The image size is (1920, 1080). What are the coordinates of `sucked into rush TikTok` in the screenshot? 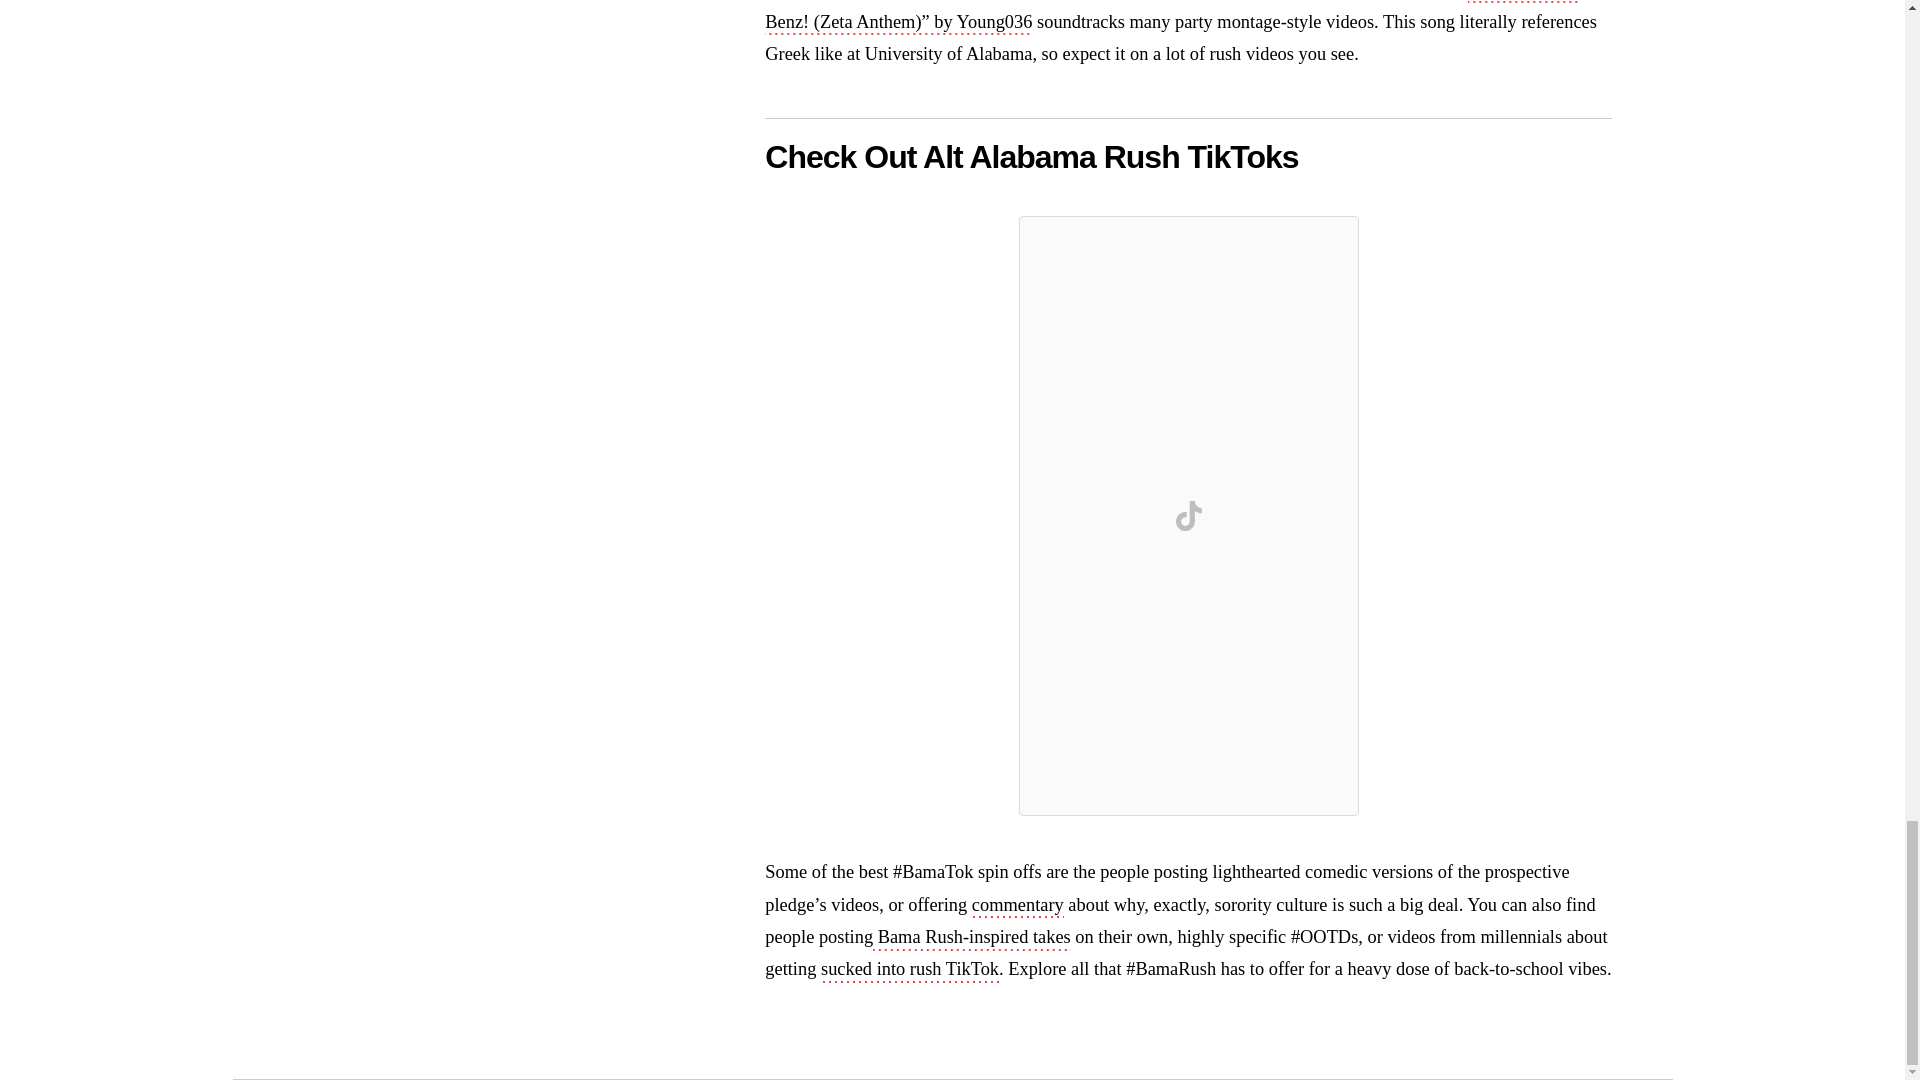 It's located at (910, 970).